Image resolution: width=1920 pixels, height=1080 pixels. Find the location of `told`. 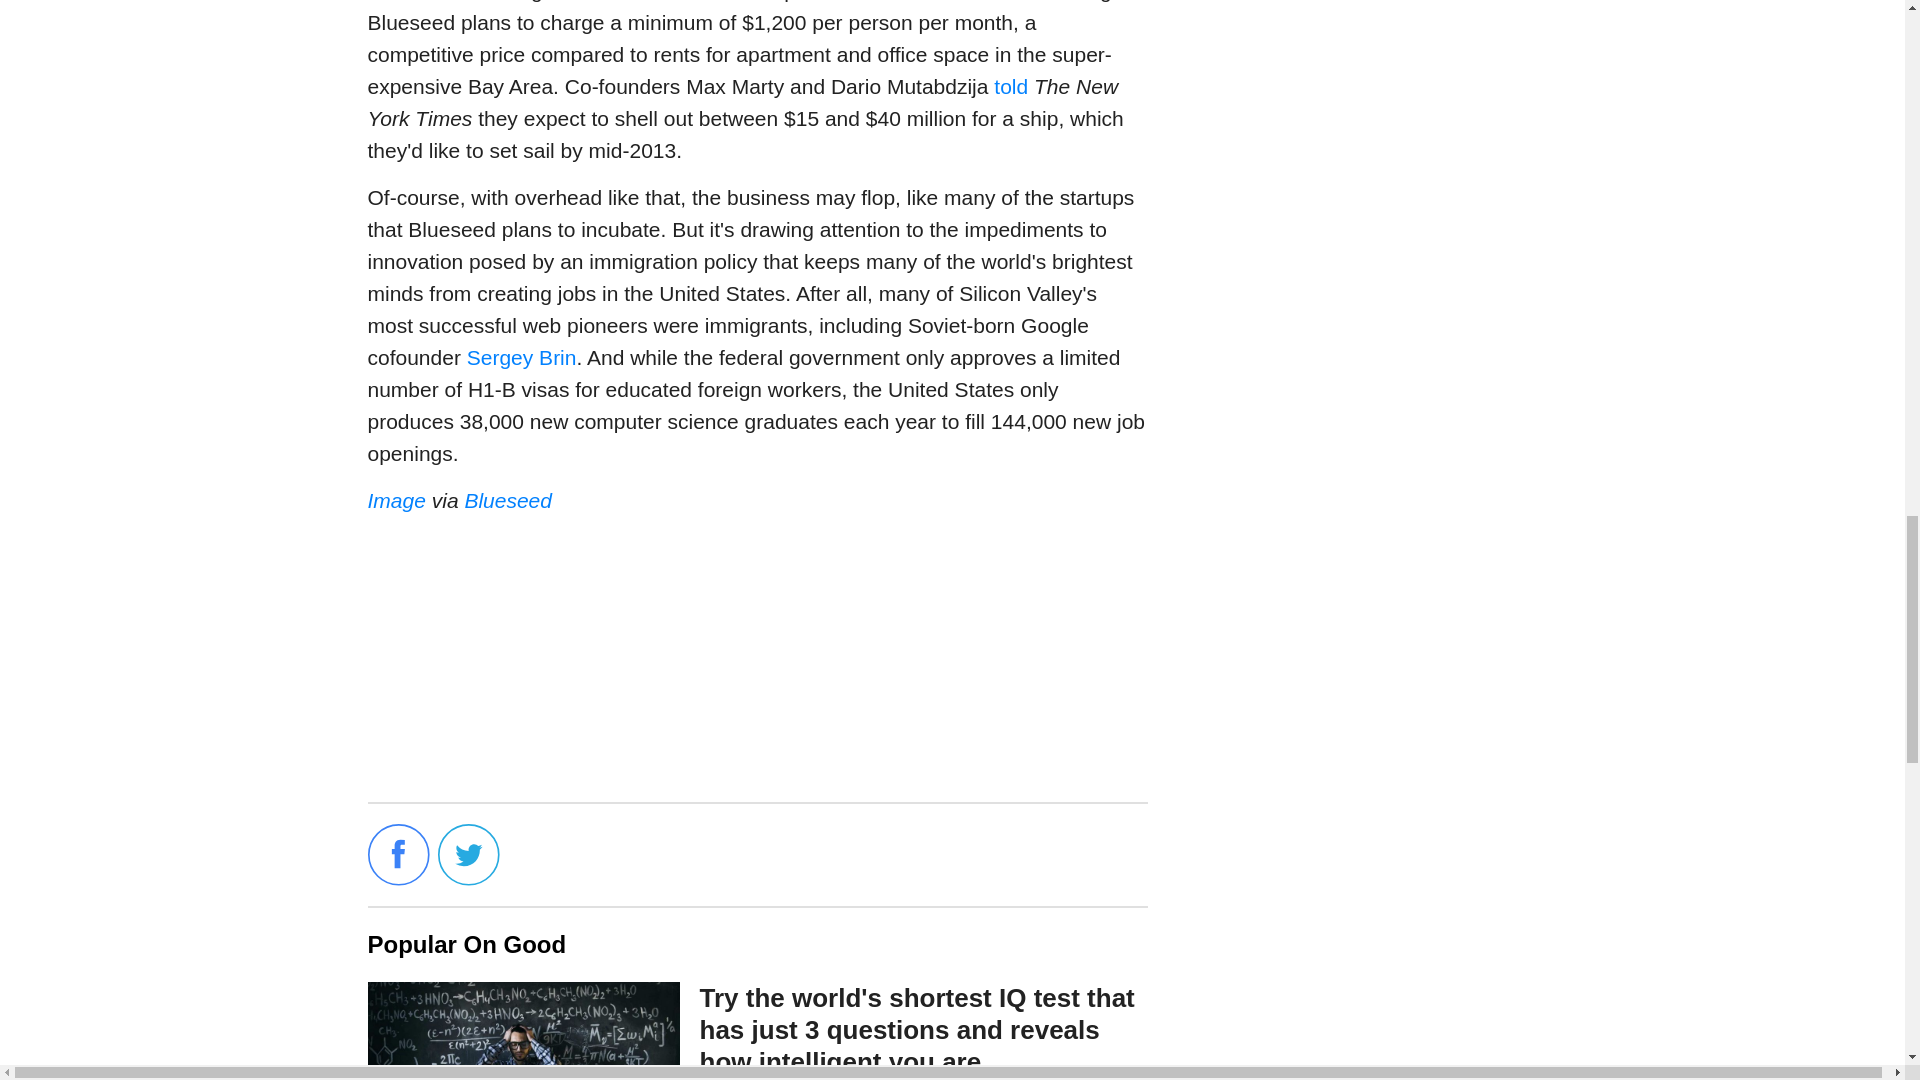

told is located at coordinates (1010, 86).